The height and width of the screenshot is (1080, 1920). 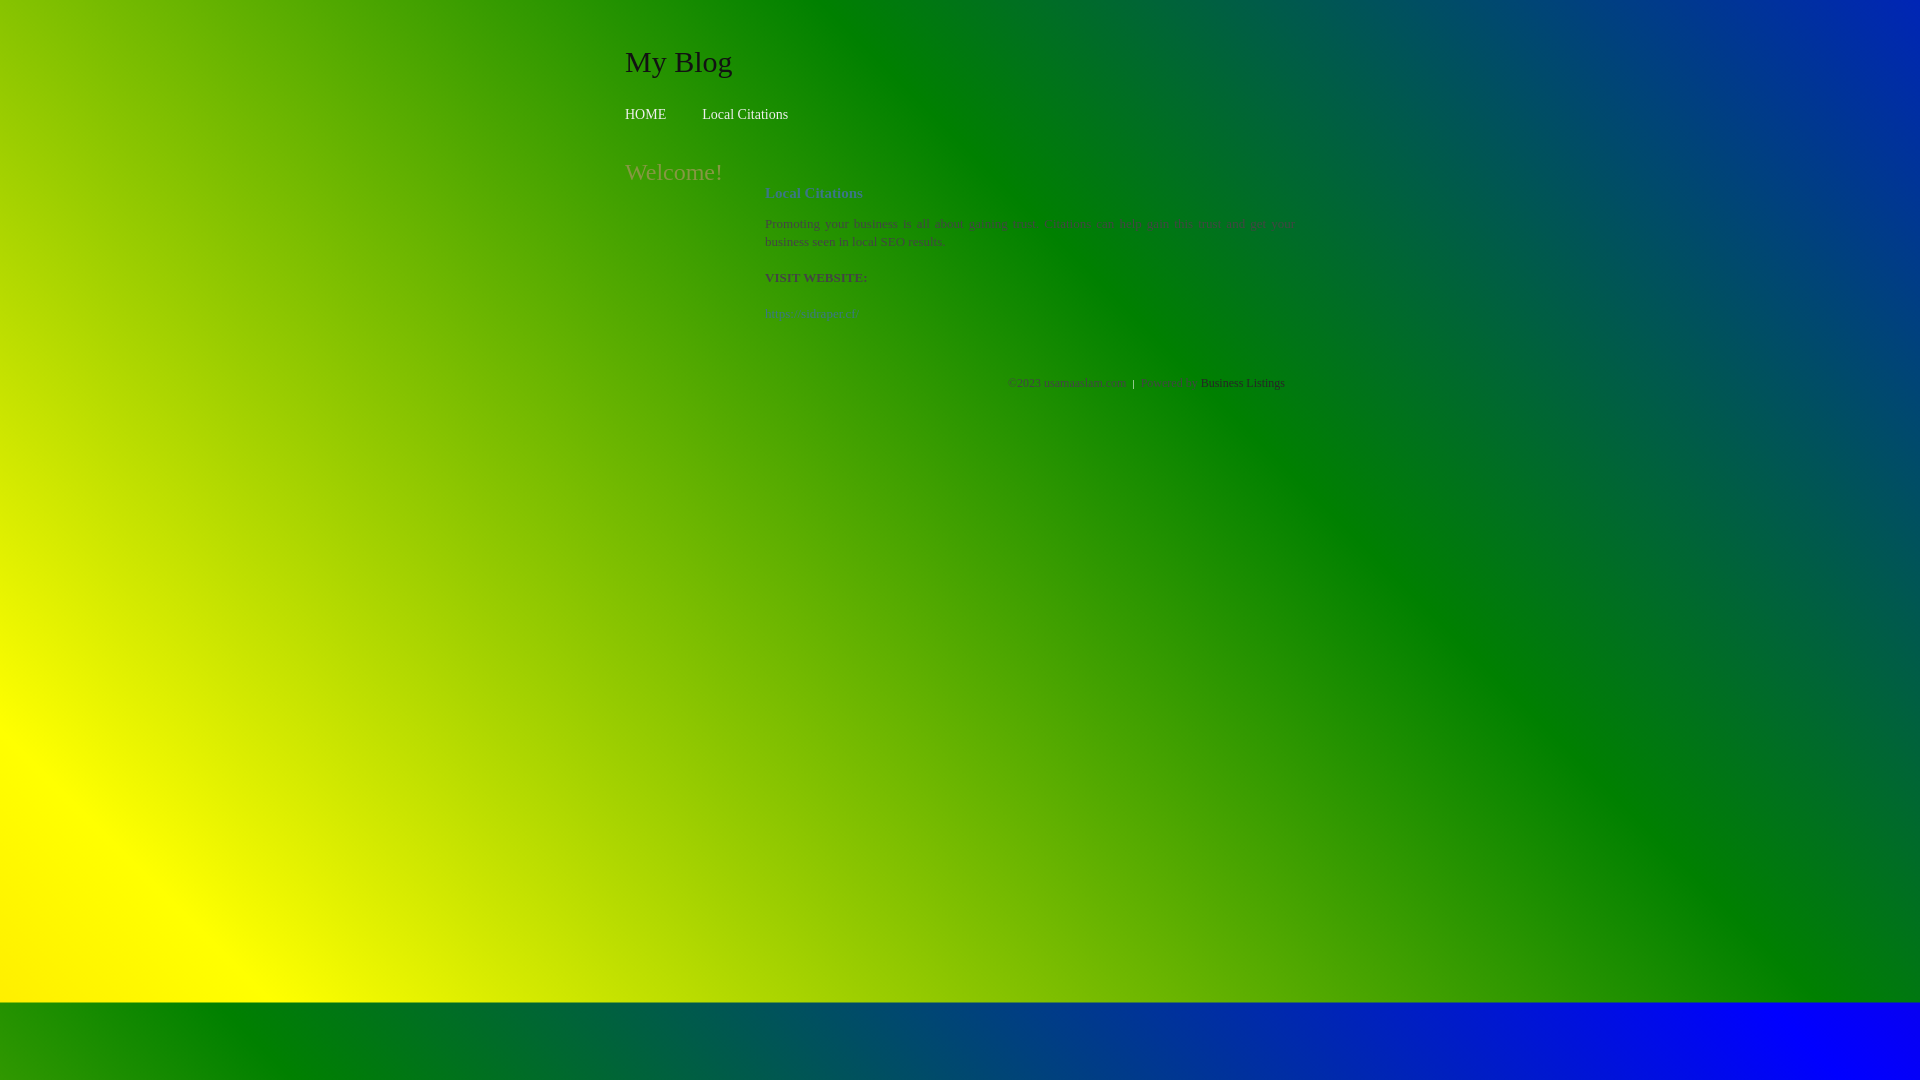 What do you see at coordinates (646, 114) in the screenshot?
I see `HOME` at bounding box center [646, 114].